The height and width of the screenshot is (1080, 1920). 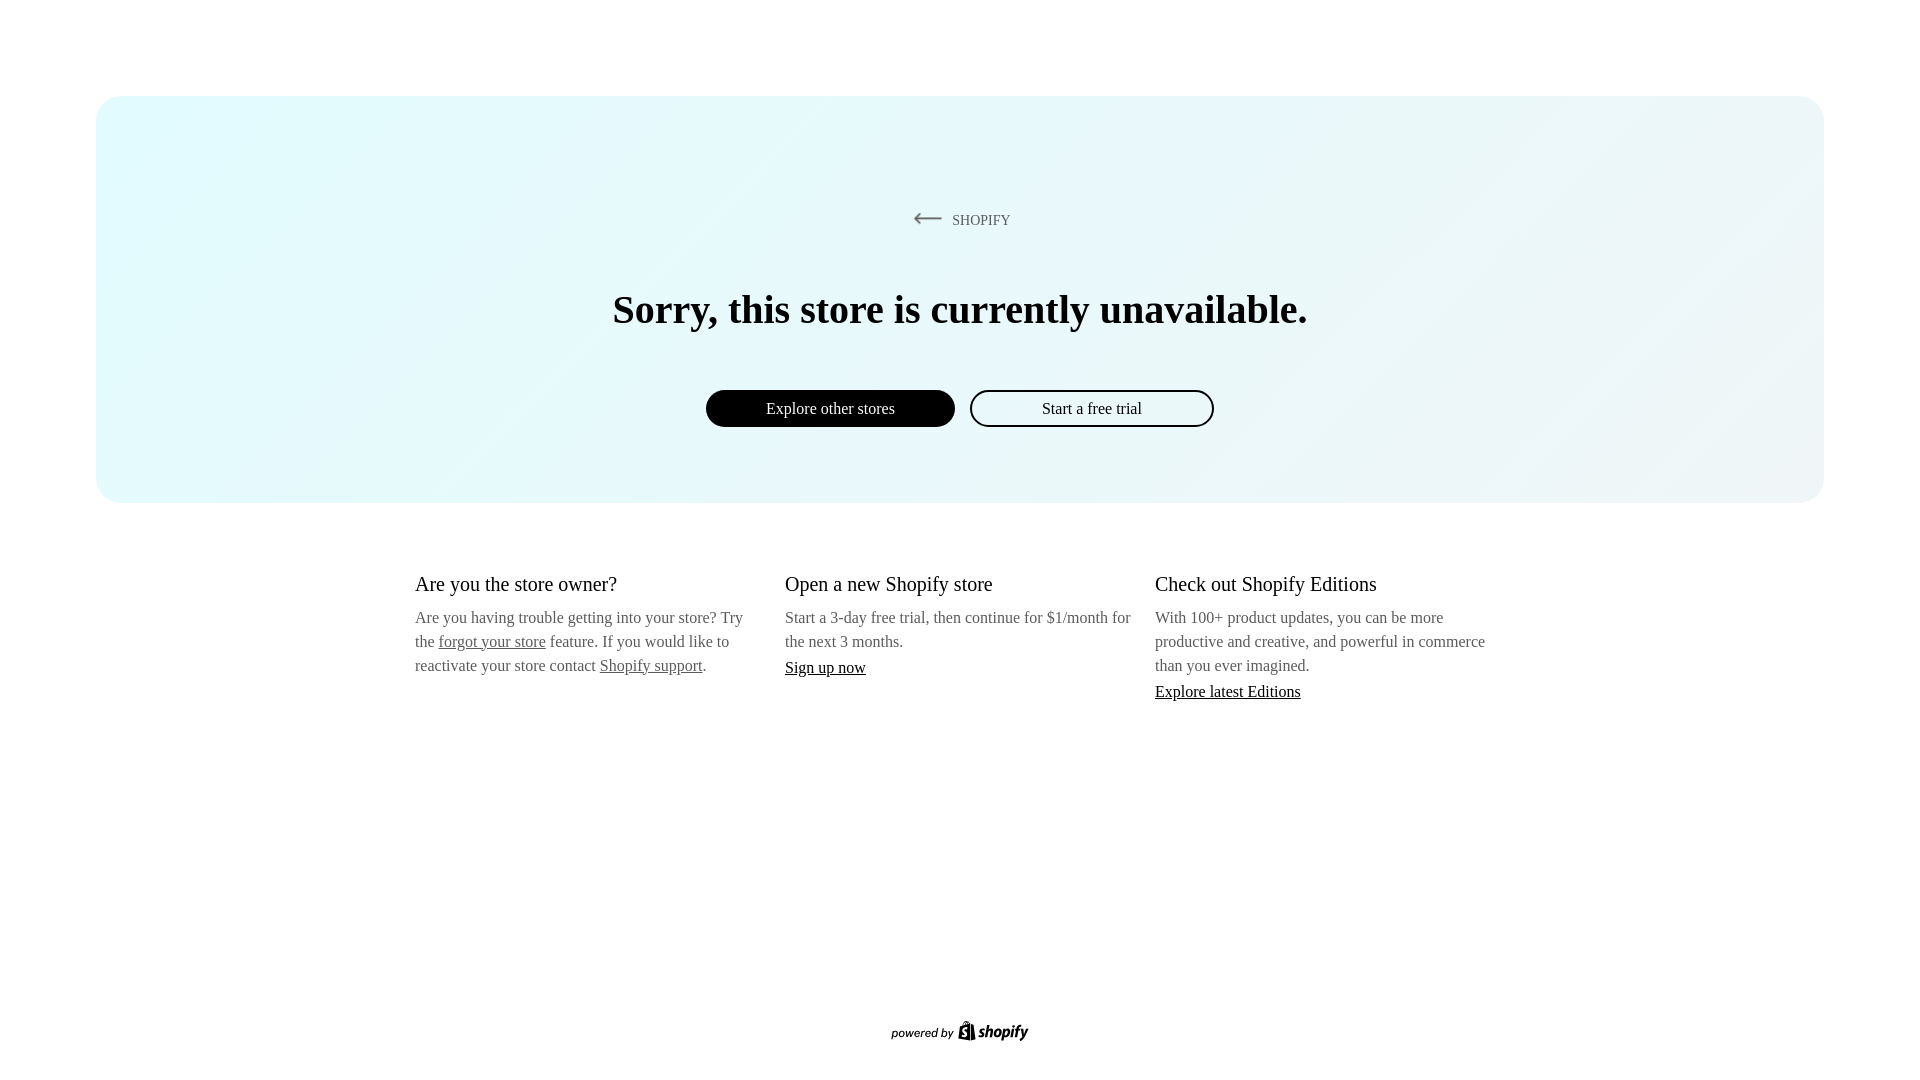 I want to click on Shopify support, so click(x=650, y=664).